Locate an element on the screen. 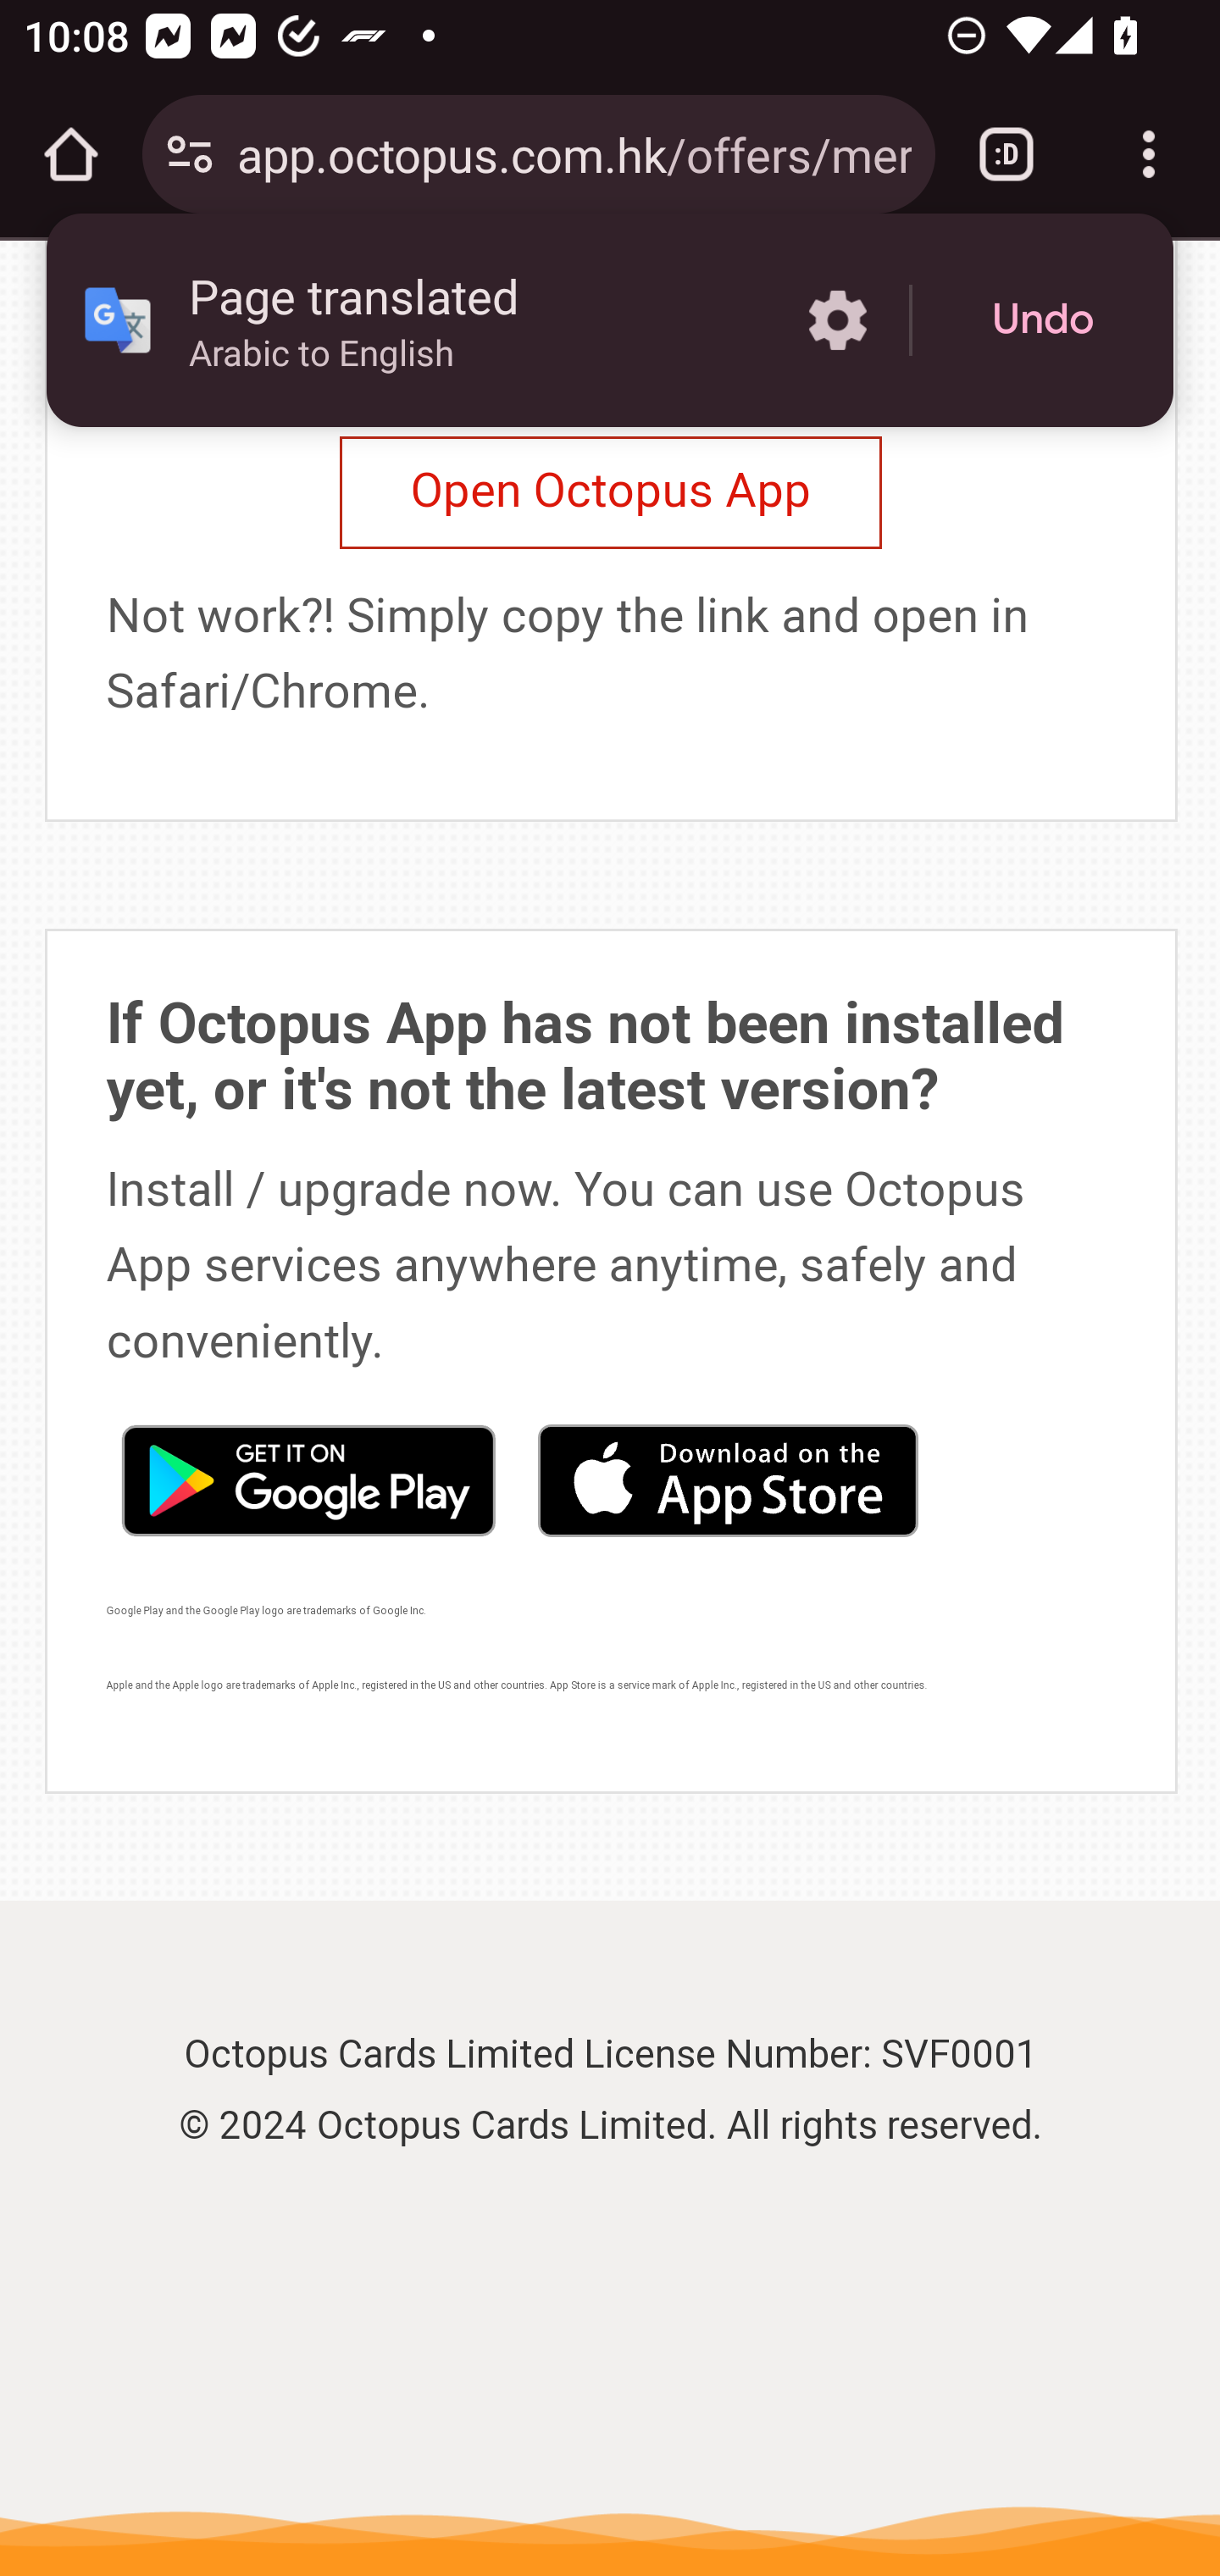 Image resolution: width=1220 pixels, height=2576 pixels. Customize and control Google Chrome is located at coordinates (1149, 154).